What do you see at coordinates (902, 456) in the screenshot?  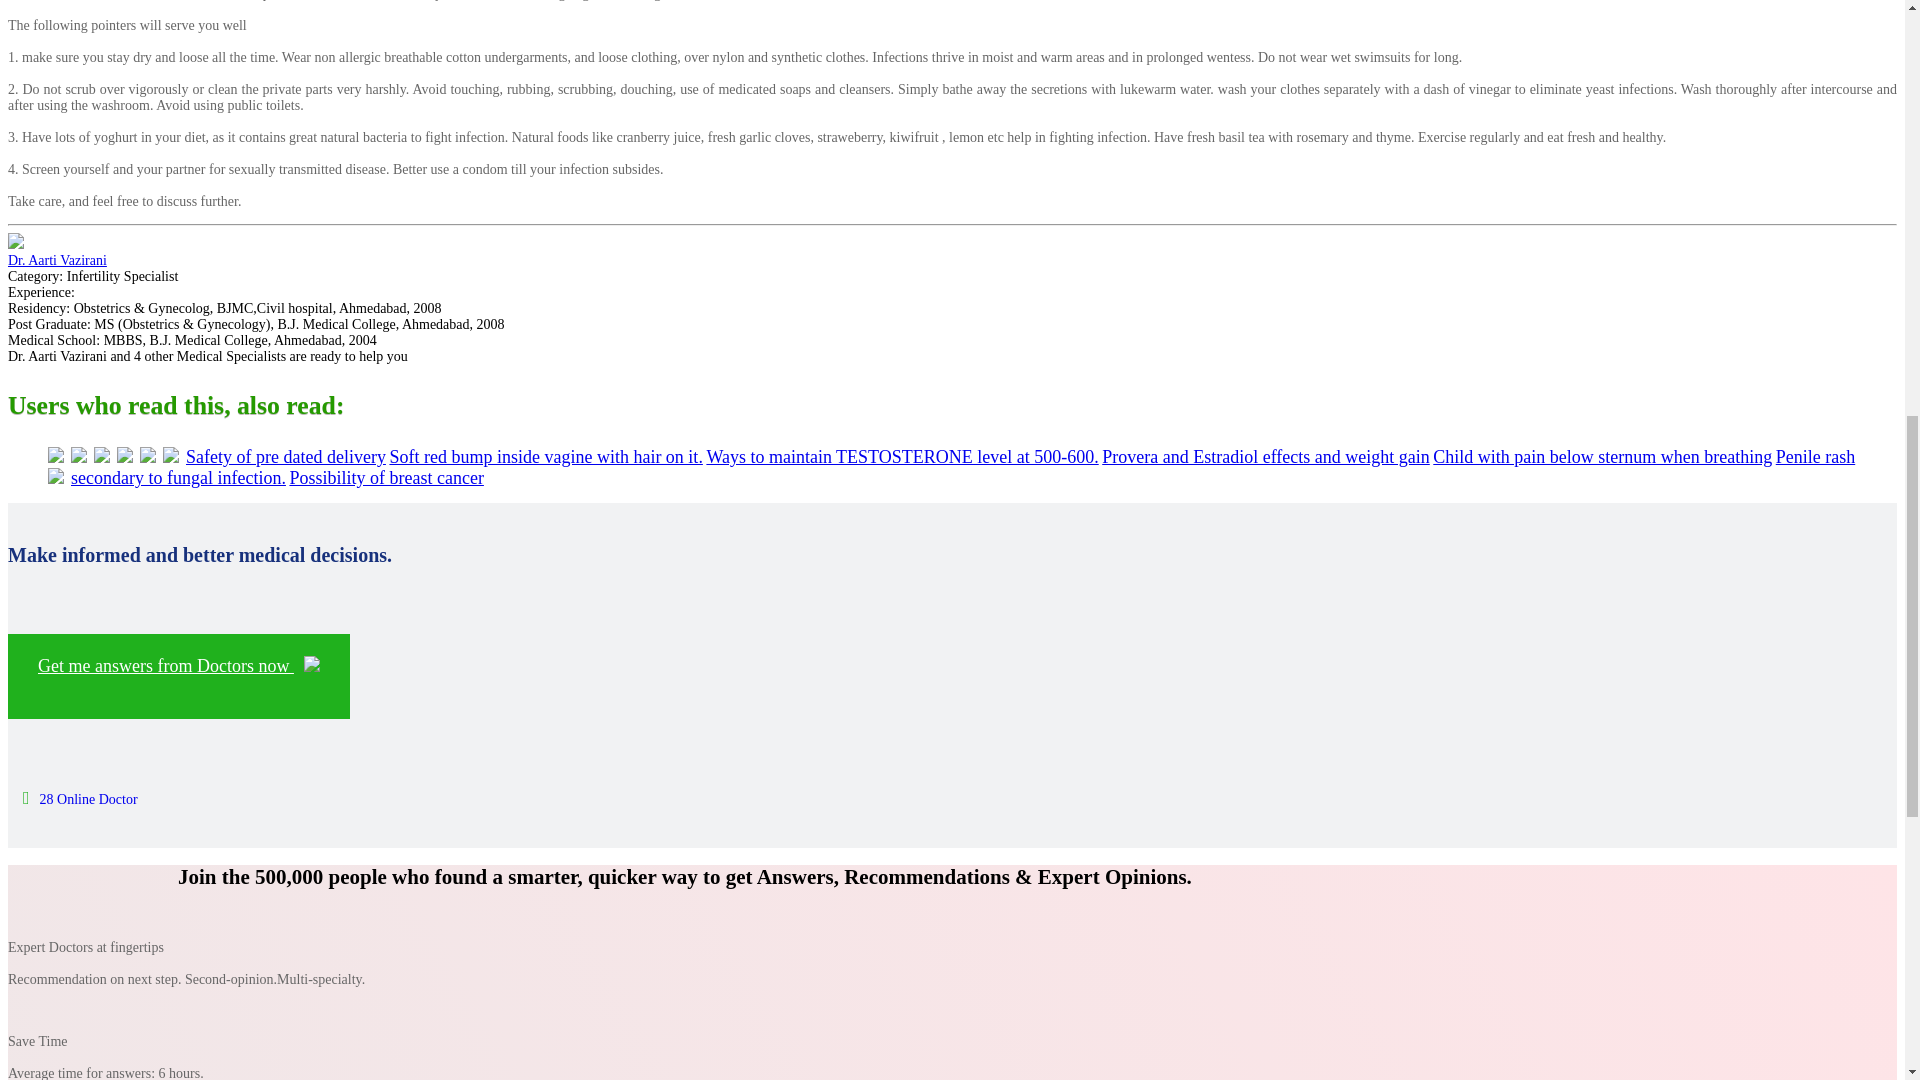 I see `Ways to maintain TESTOSTERONE level at 500-600.` at bounding box center [902, 456].